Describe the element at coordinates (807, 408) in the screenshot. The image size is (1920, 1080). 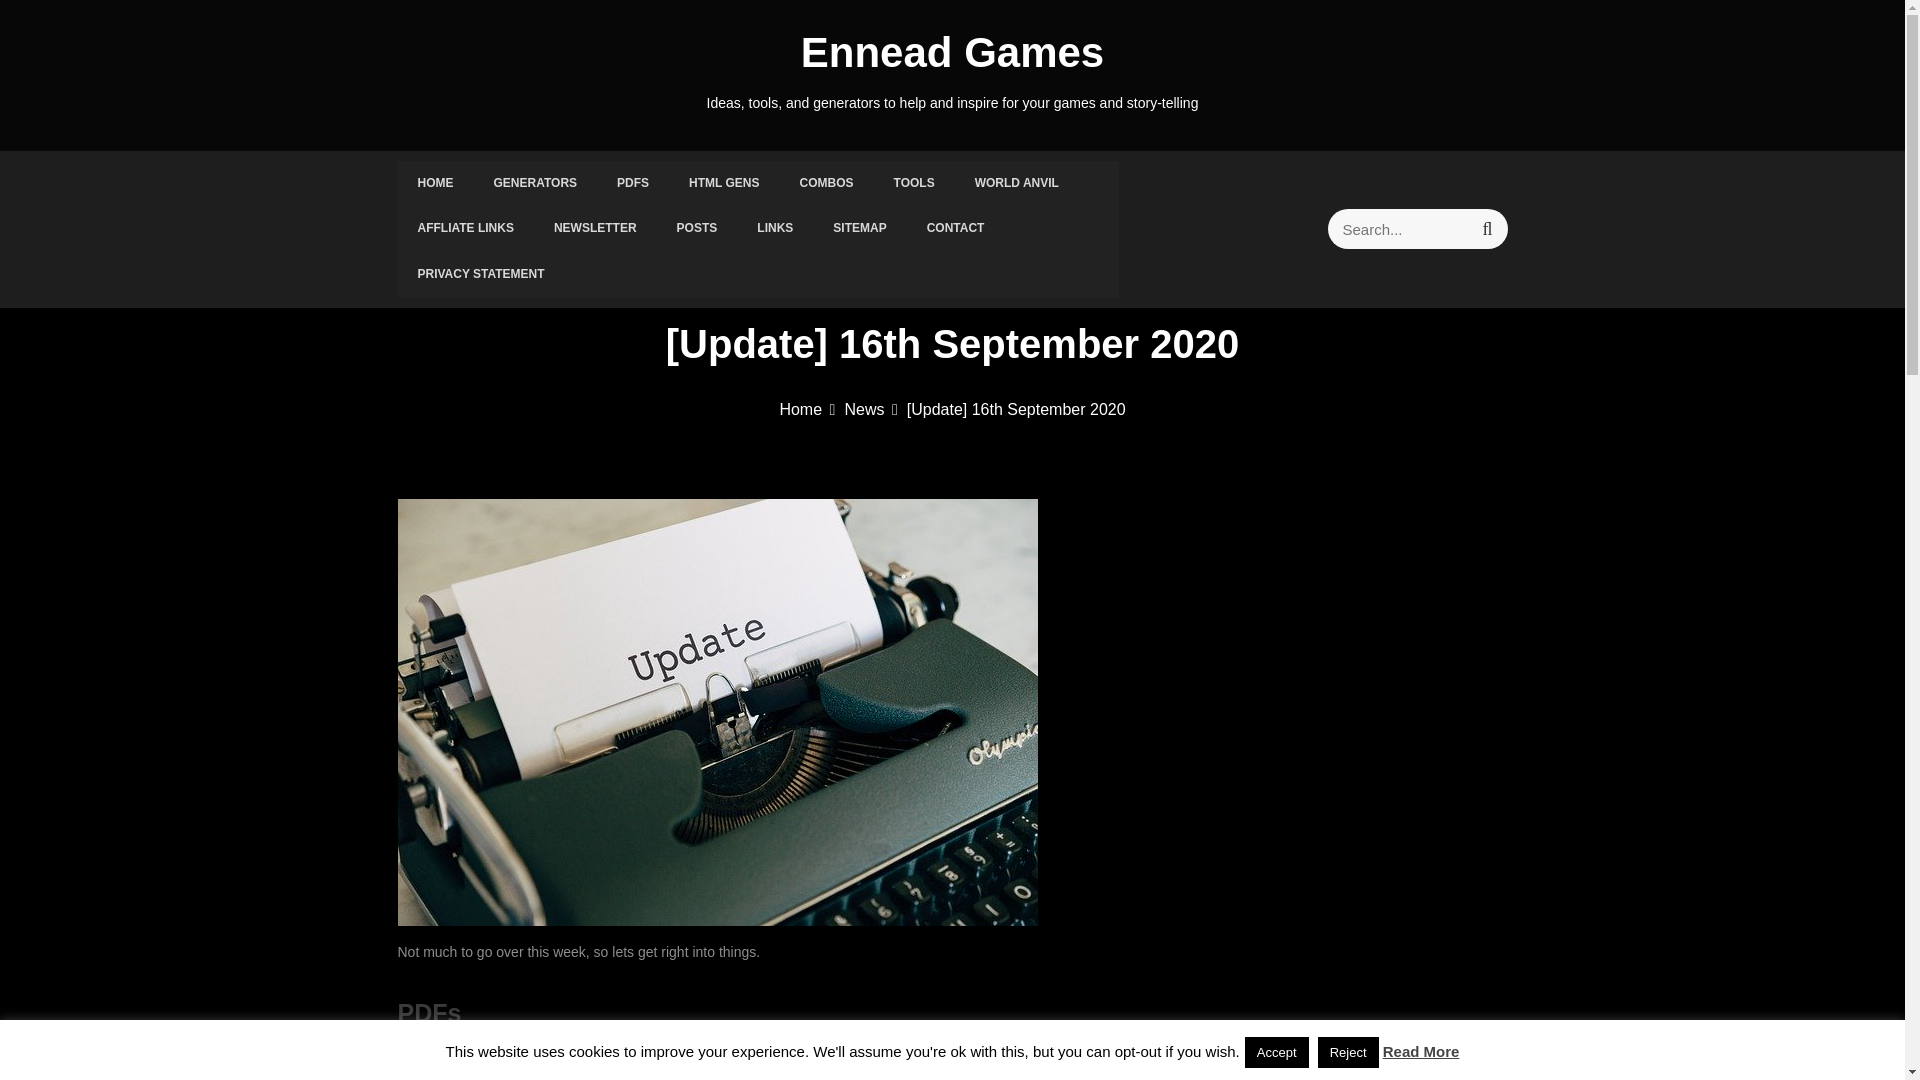
I see `Home` at that location.